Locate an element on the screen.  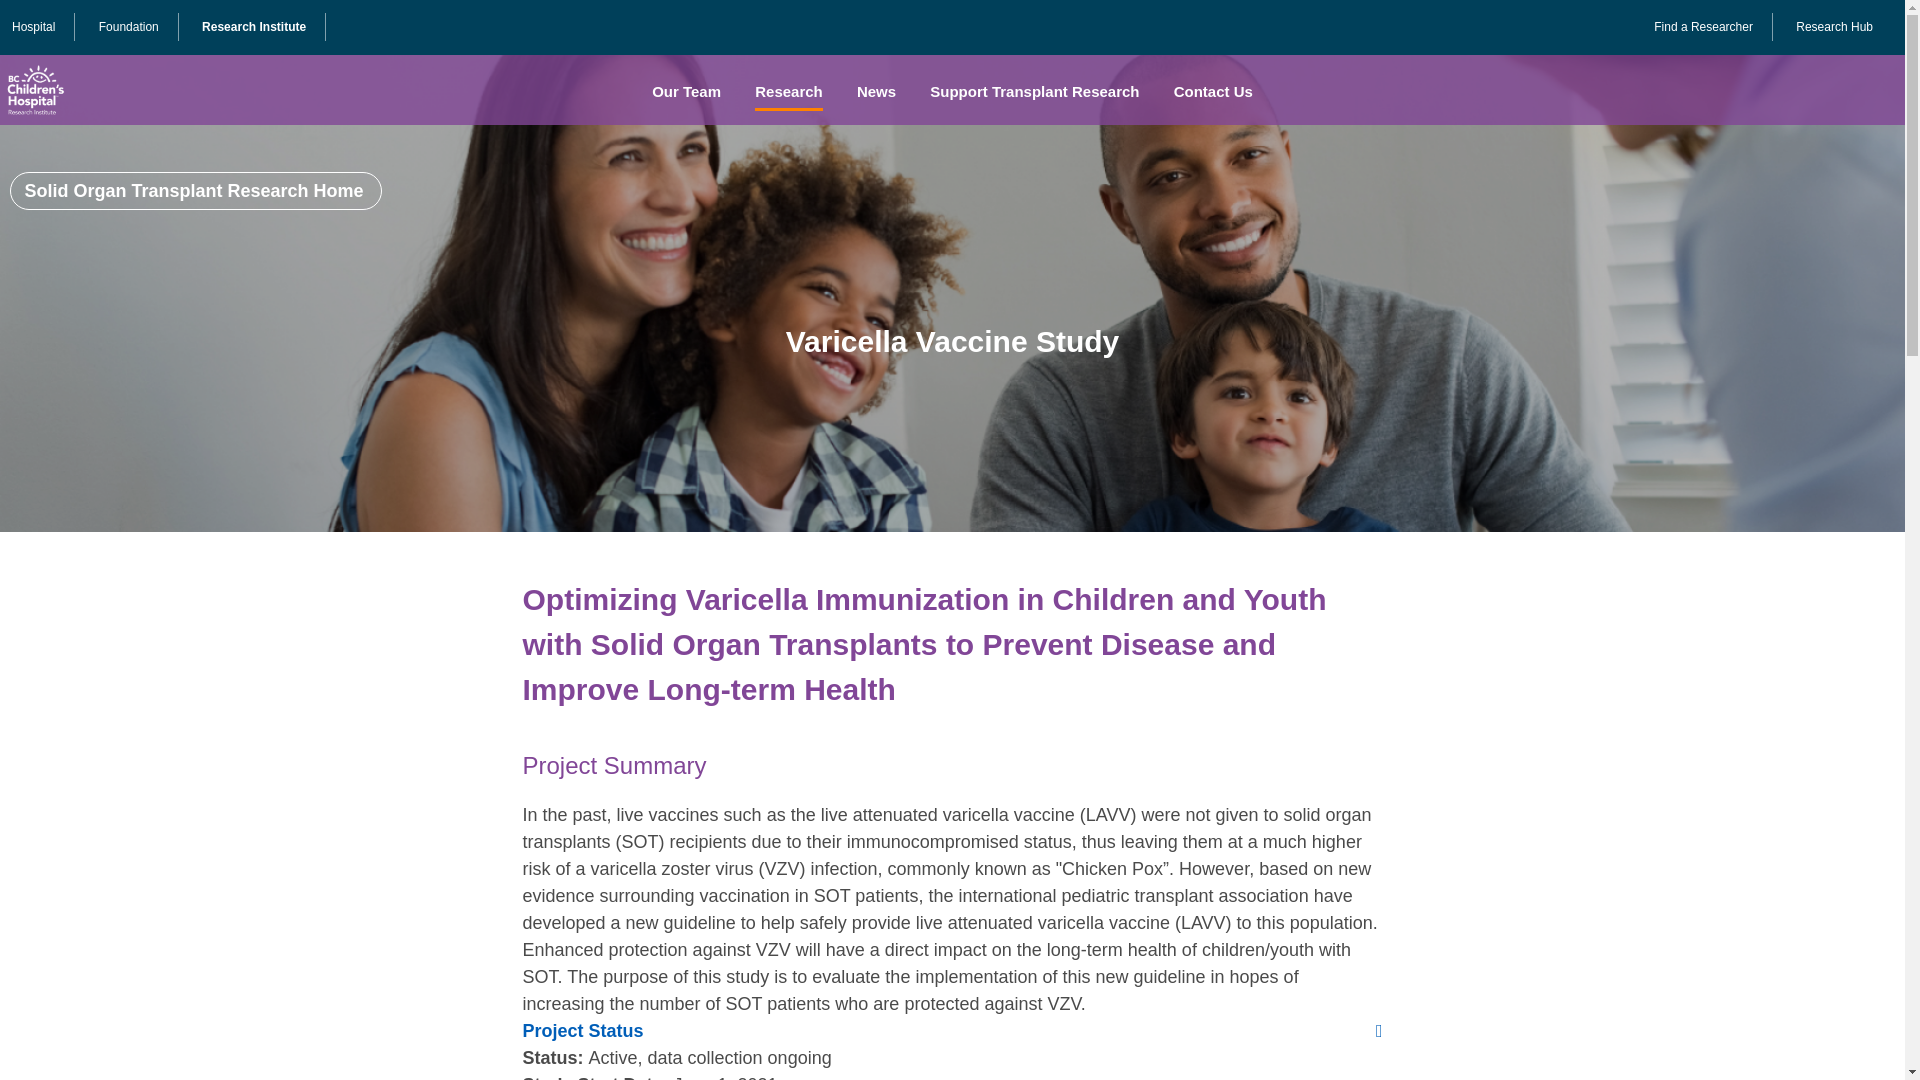
ResearchHub is located at coordinates (1834, 26).